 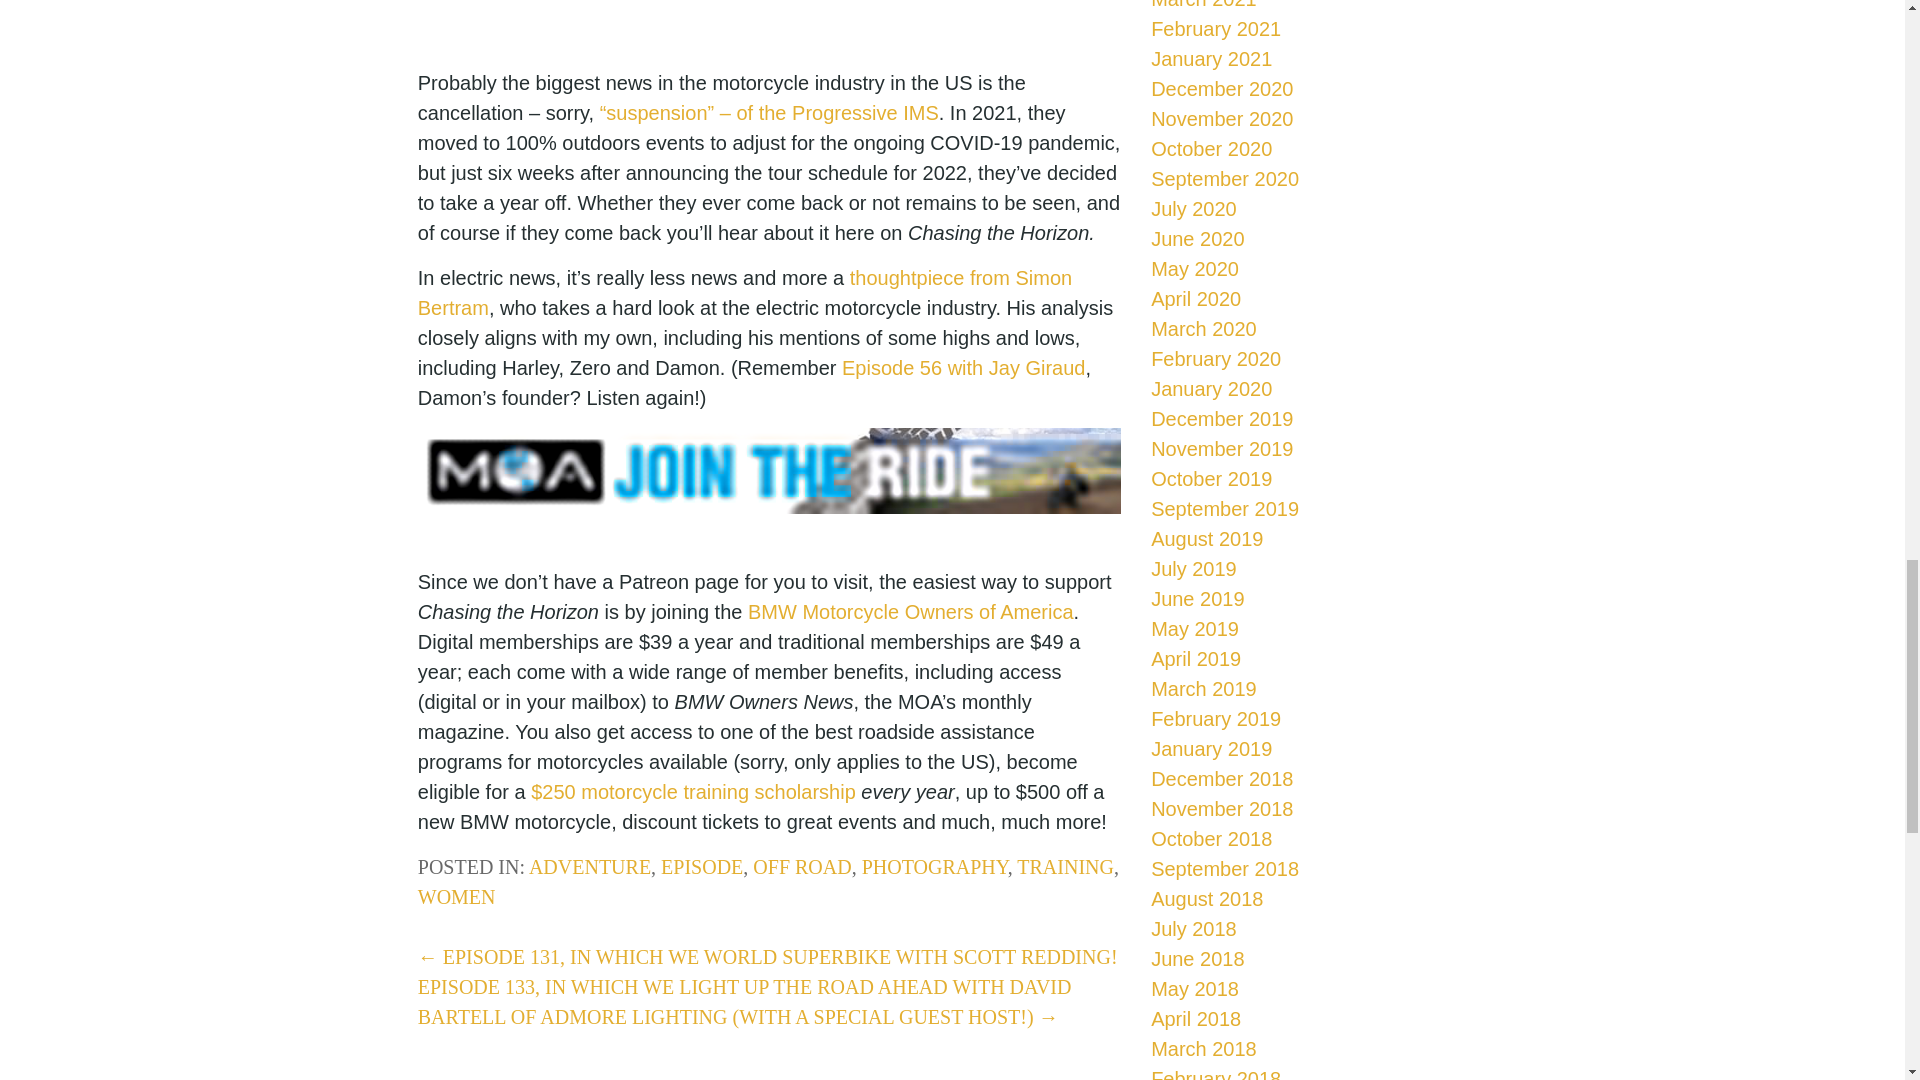 What do you see at coordinates (590, 867) in the screenshot?
I see `ADVENTURE` at bounding box center [590, 867].